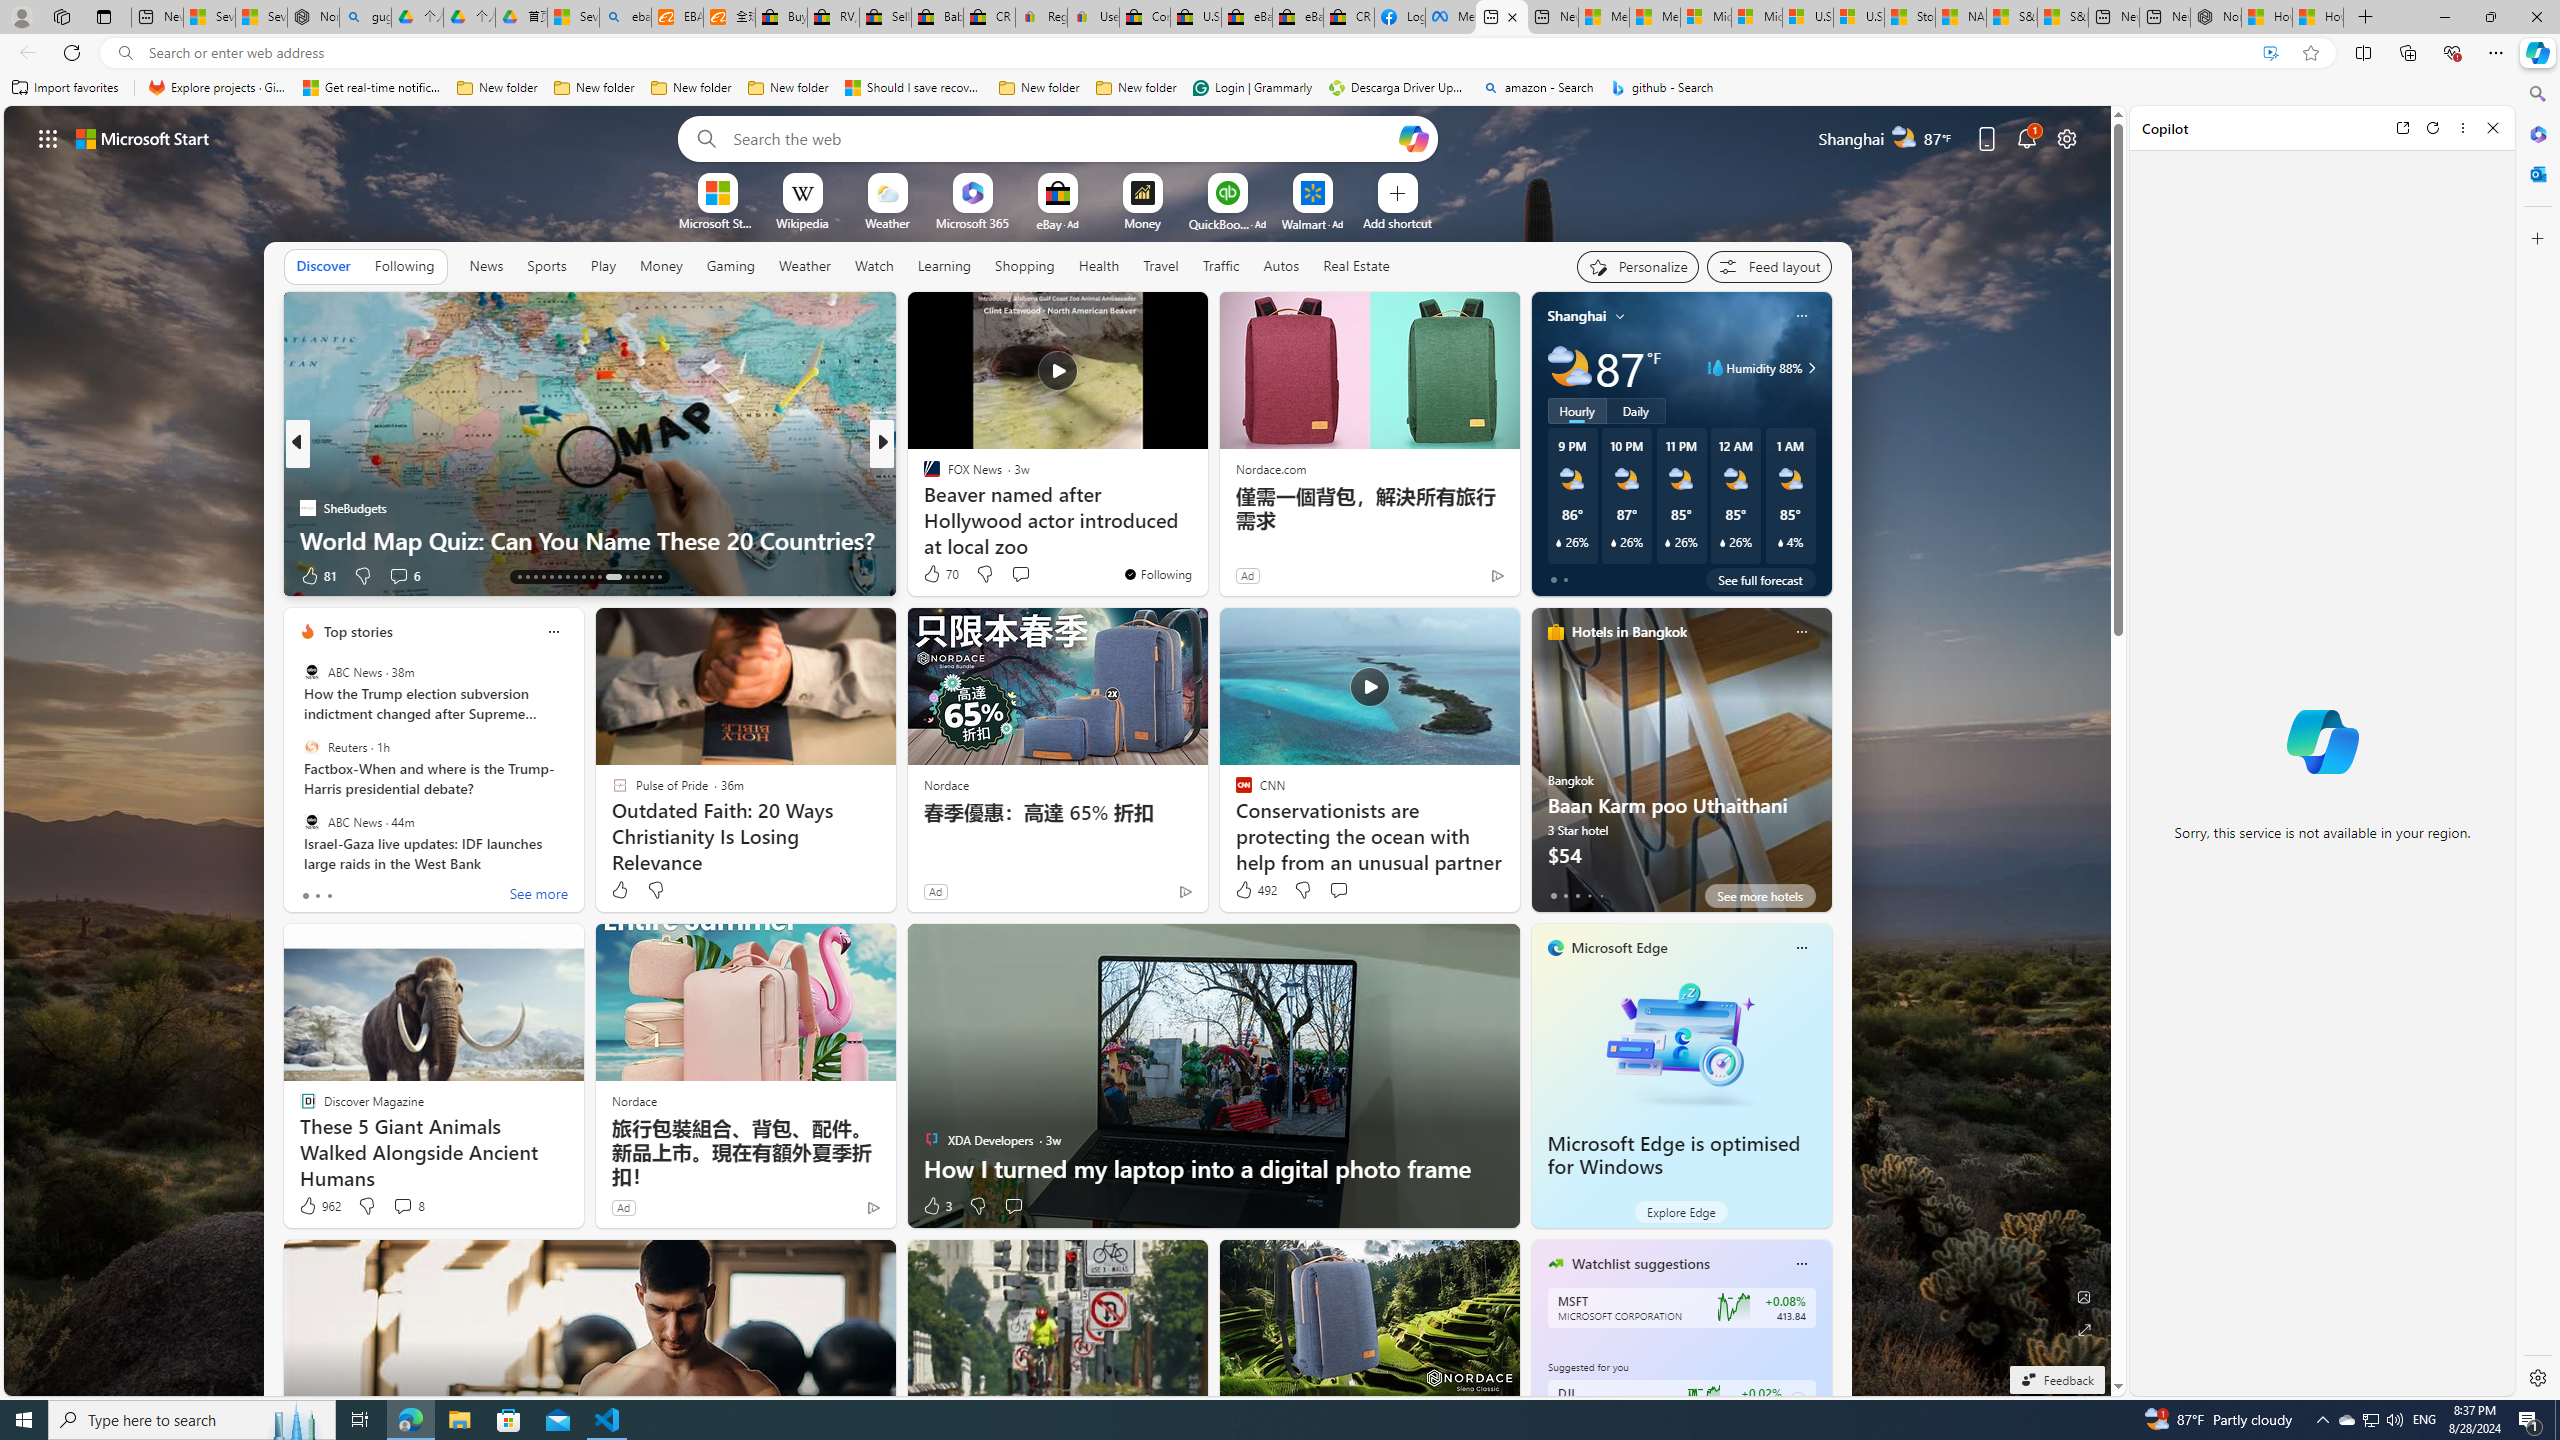 Image resolution: width=2560 pixels, height=1440 pixels. What do you see at coordinates (1800, 1263) in the screenshot?
I see `Class: icon-img` at bounding box center [1800, 1263].